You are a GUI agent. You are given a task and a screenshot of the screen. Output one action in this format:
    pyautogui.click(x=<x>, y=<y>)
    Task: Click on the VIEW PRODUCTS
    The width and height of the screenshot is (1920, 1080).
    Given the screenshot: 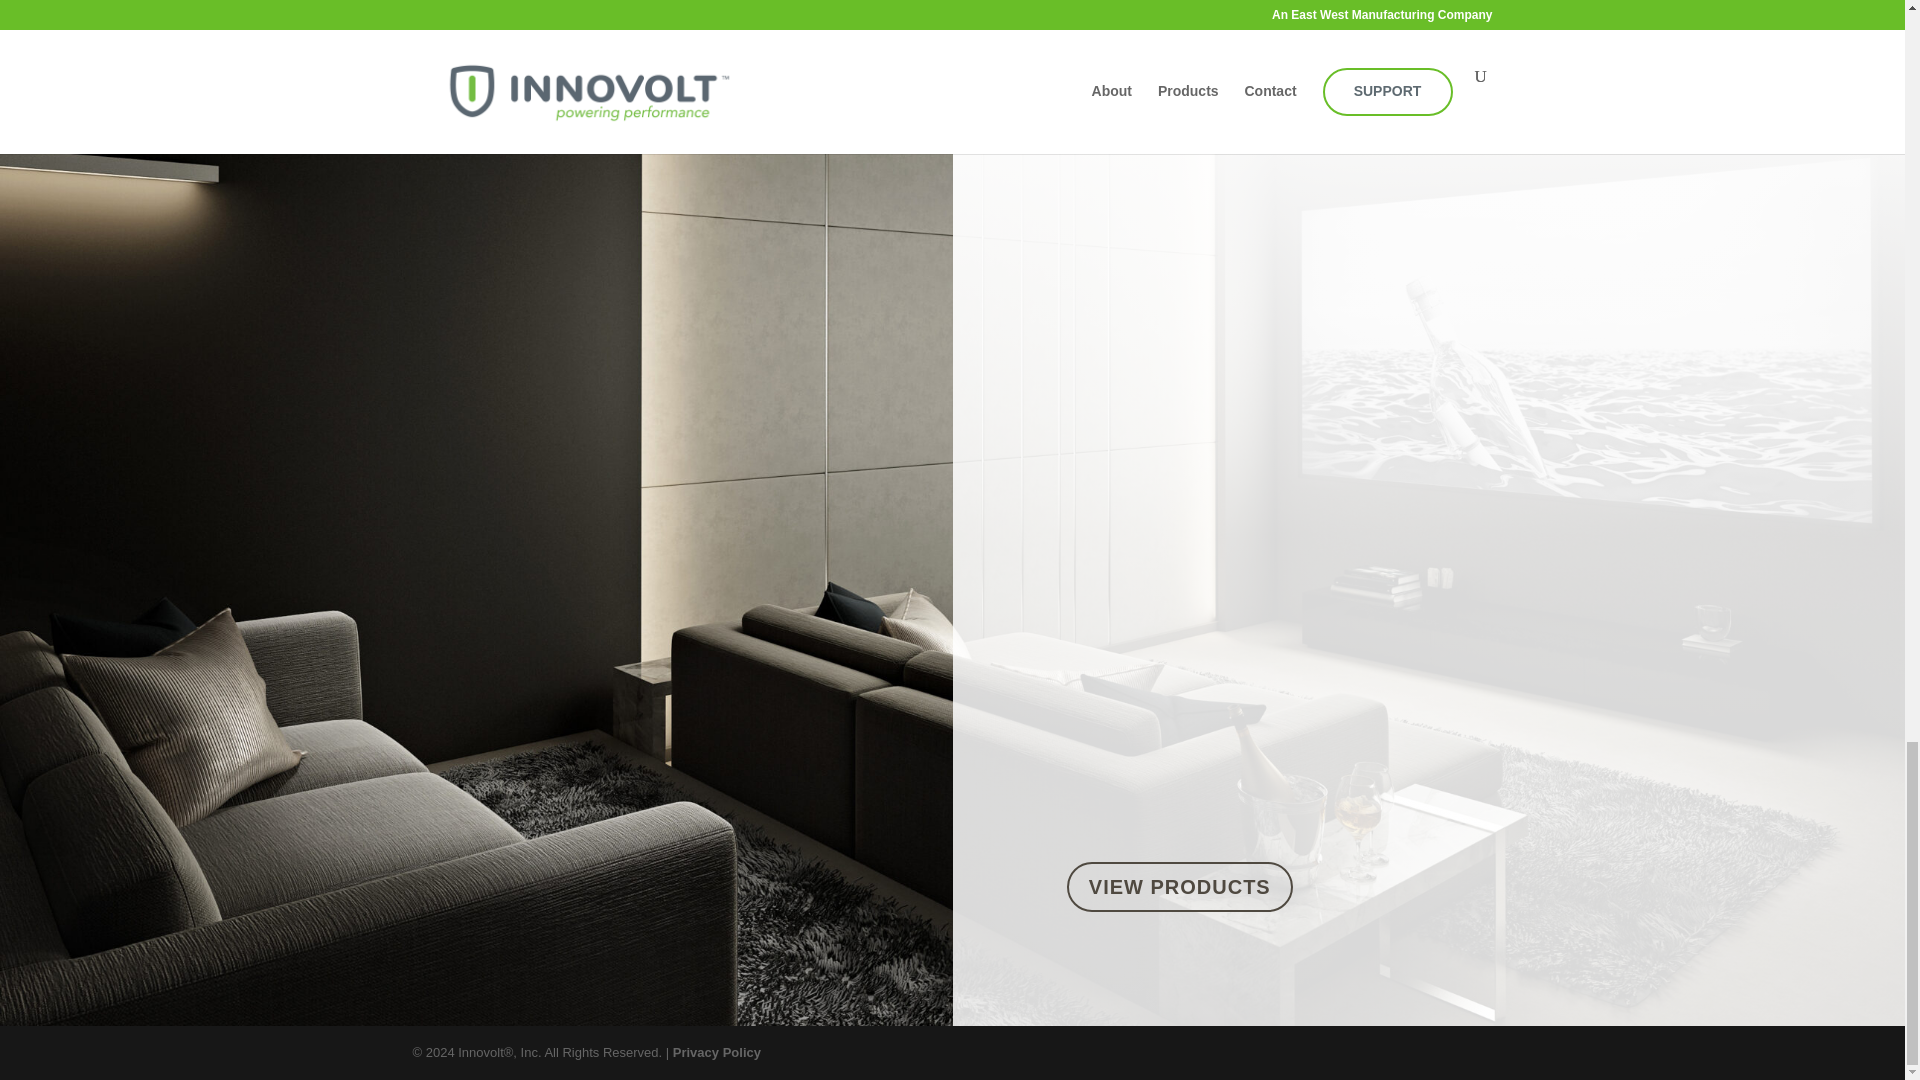 What is the action you would take?
    pyautogui.click(x=1180, y=886)
    